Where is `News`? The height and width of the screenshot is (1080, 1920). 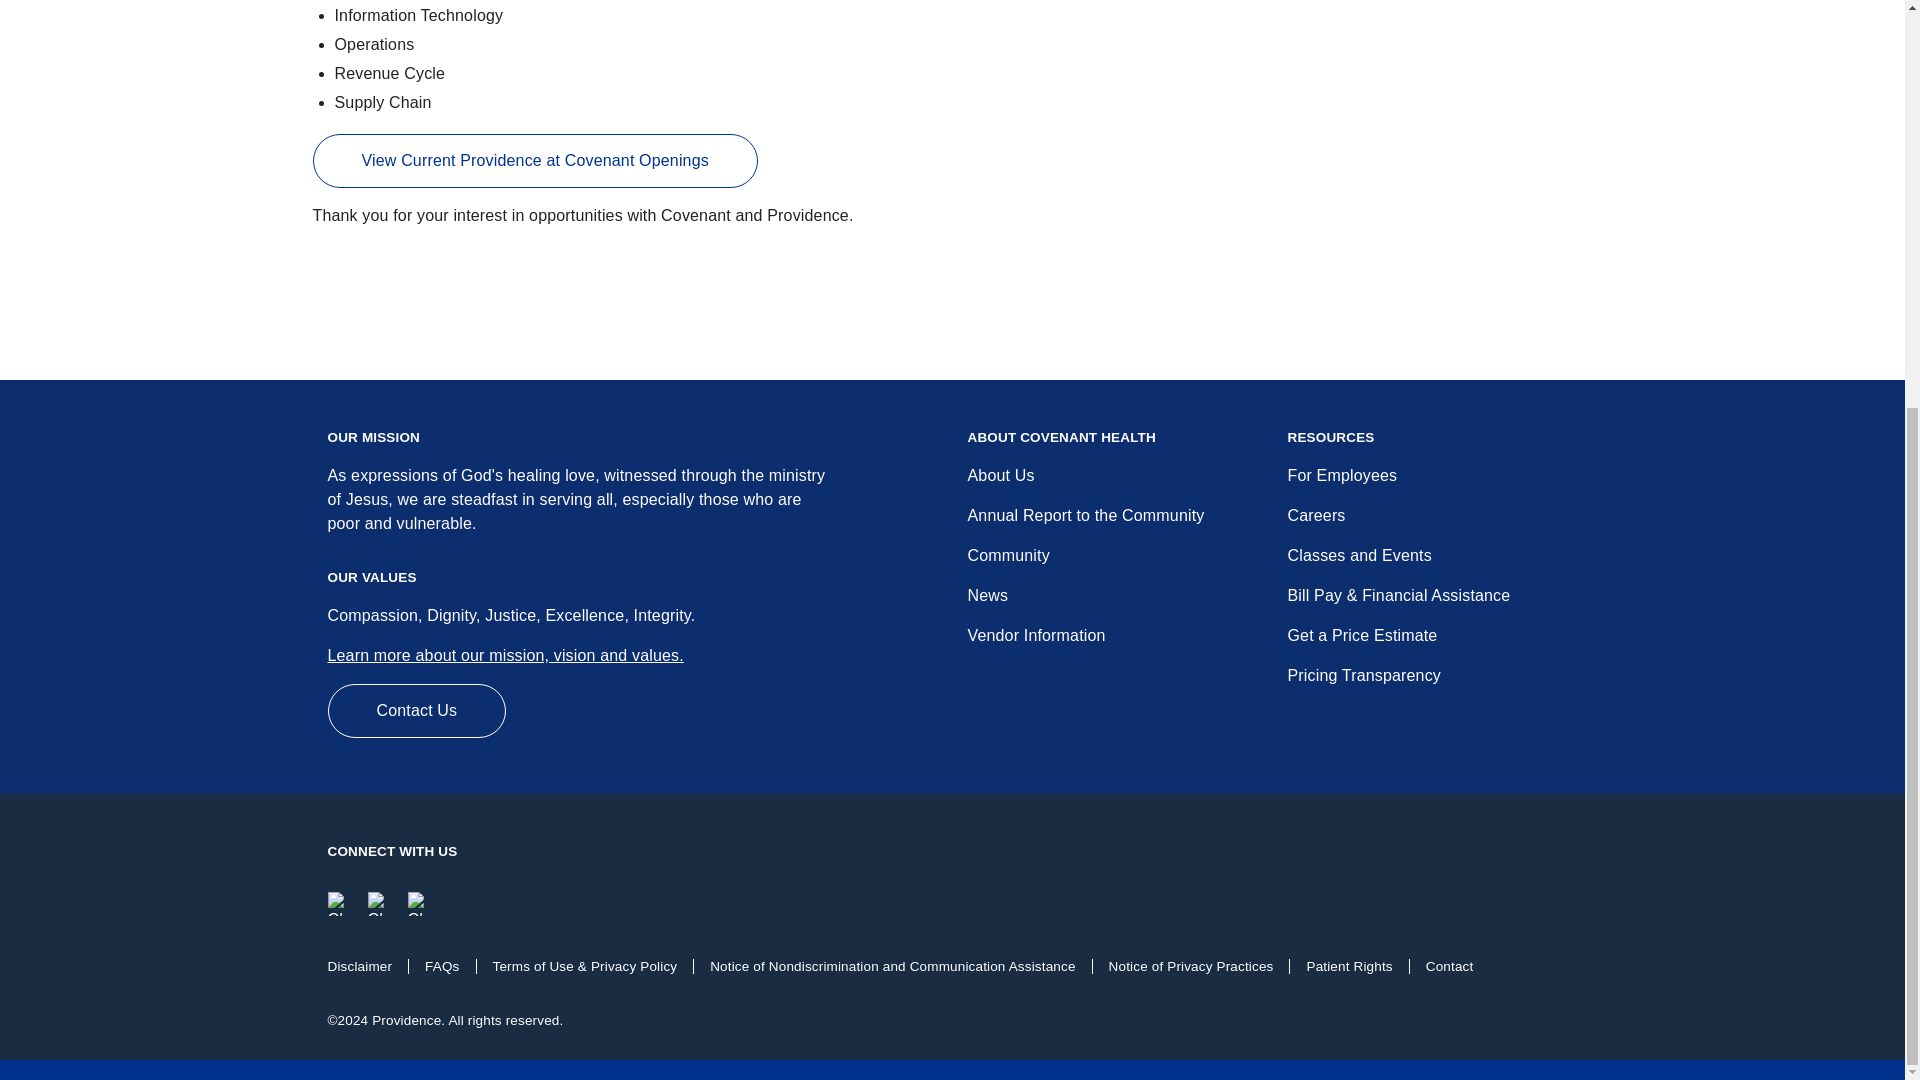 News is located at coordinates (988, 595).